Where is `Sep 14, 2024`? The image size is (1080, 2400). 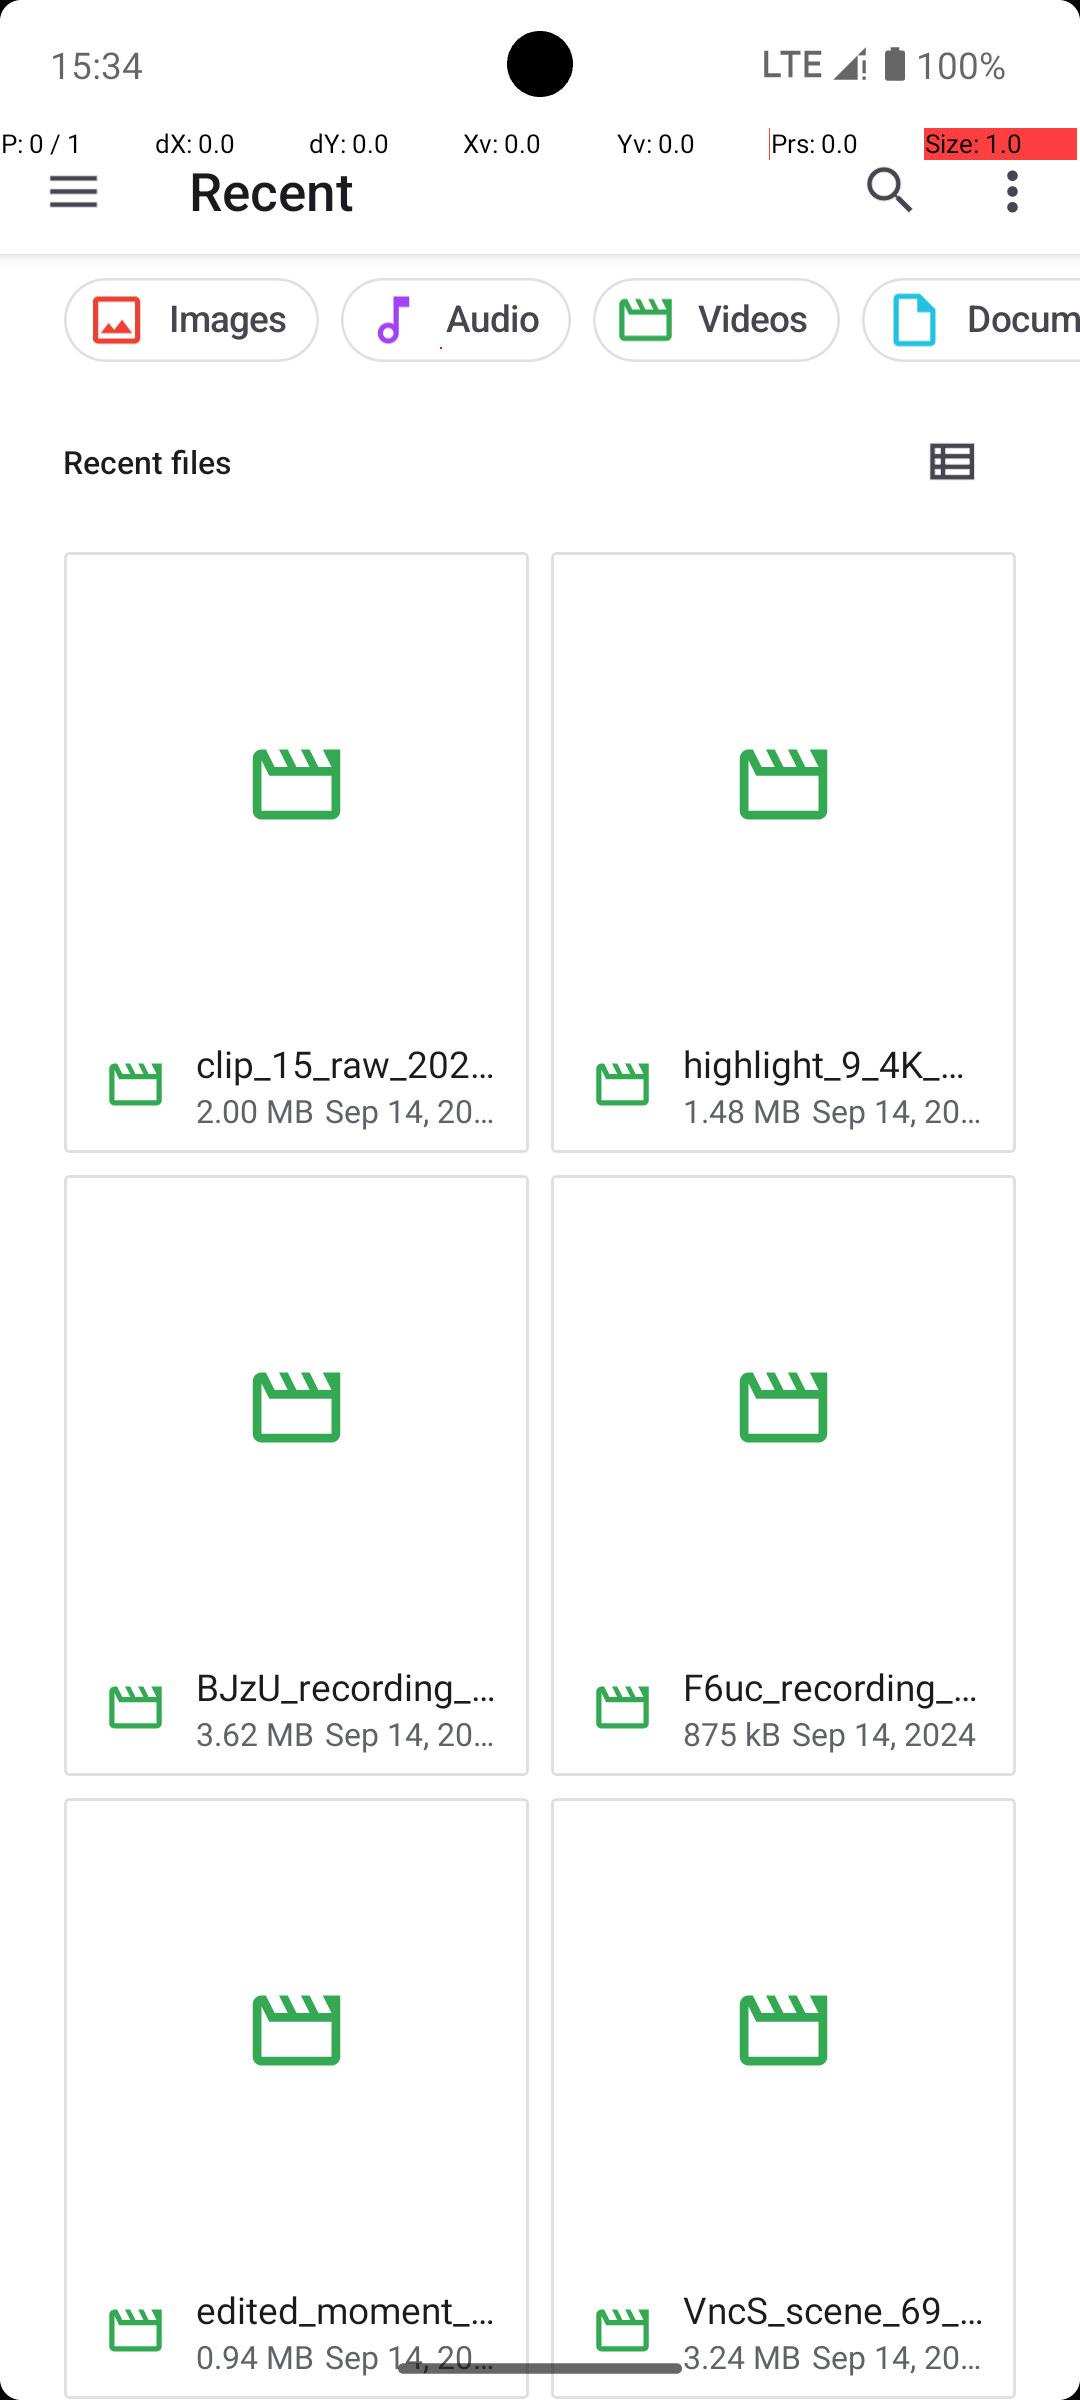
Sep 14, 2024 is located at coordinates (411, 1110).